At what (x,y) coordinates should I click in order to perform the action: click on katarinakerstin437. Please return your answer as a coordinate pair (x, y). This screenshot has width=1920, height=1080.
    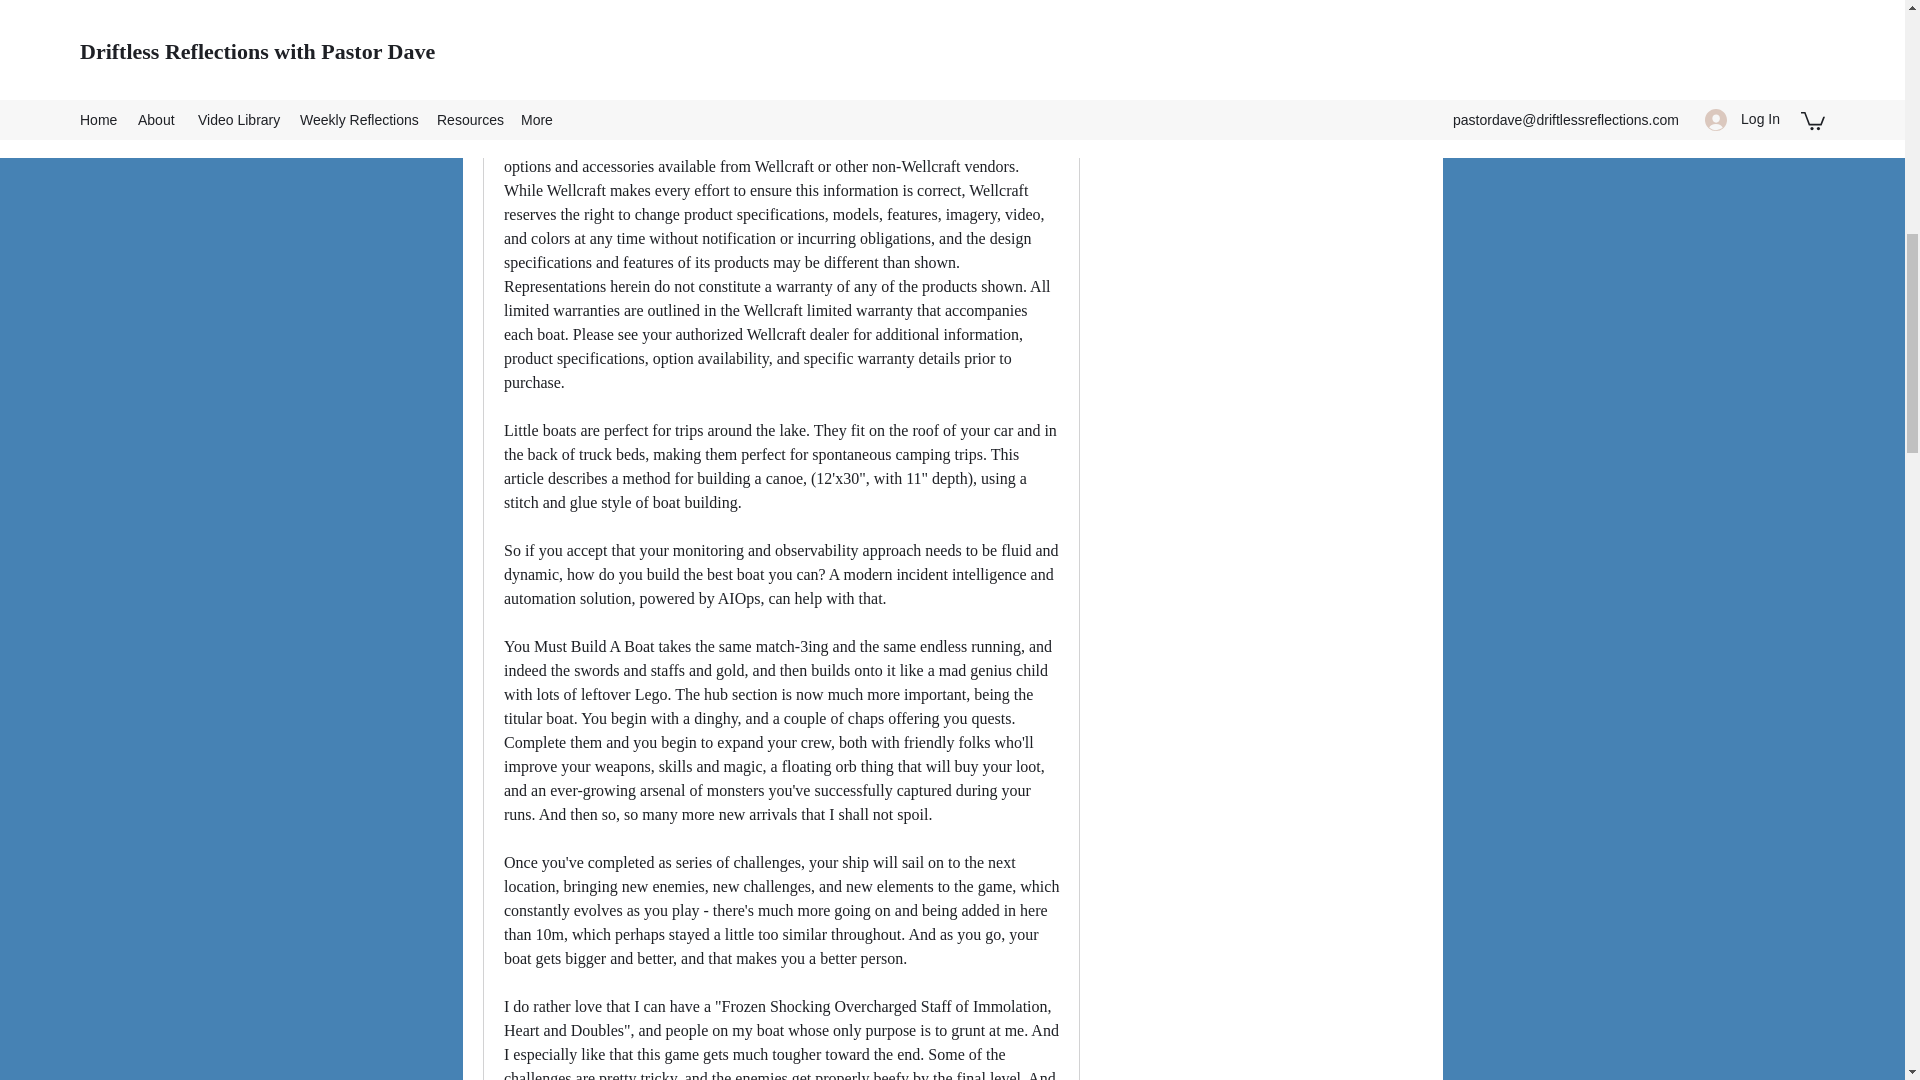
    Looking at the image, I should click on (1139, 14).